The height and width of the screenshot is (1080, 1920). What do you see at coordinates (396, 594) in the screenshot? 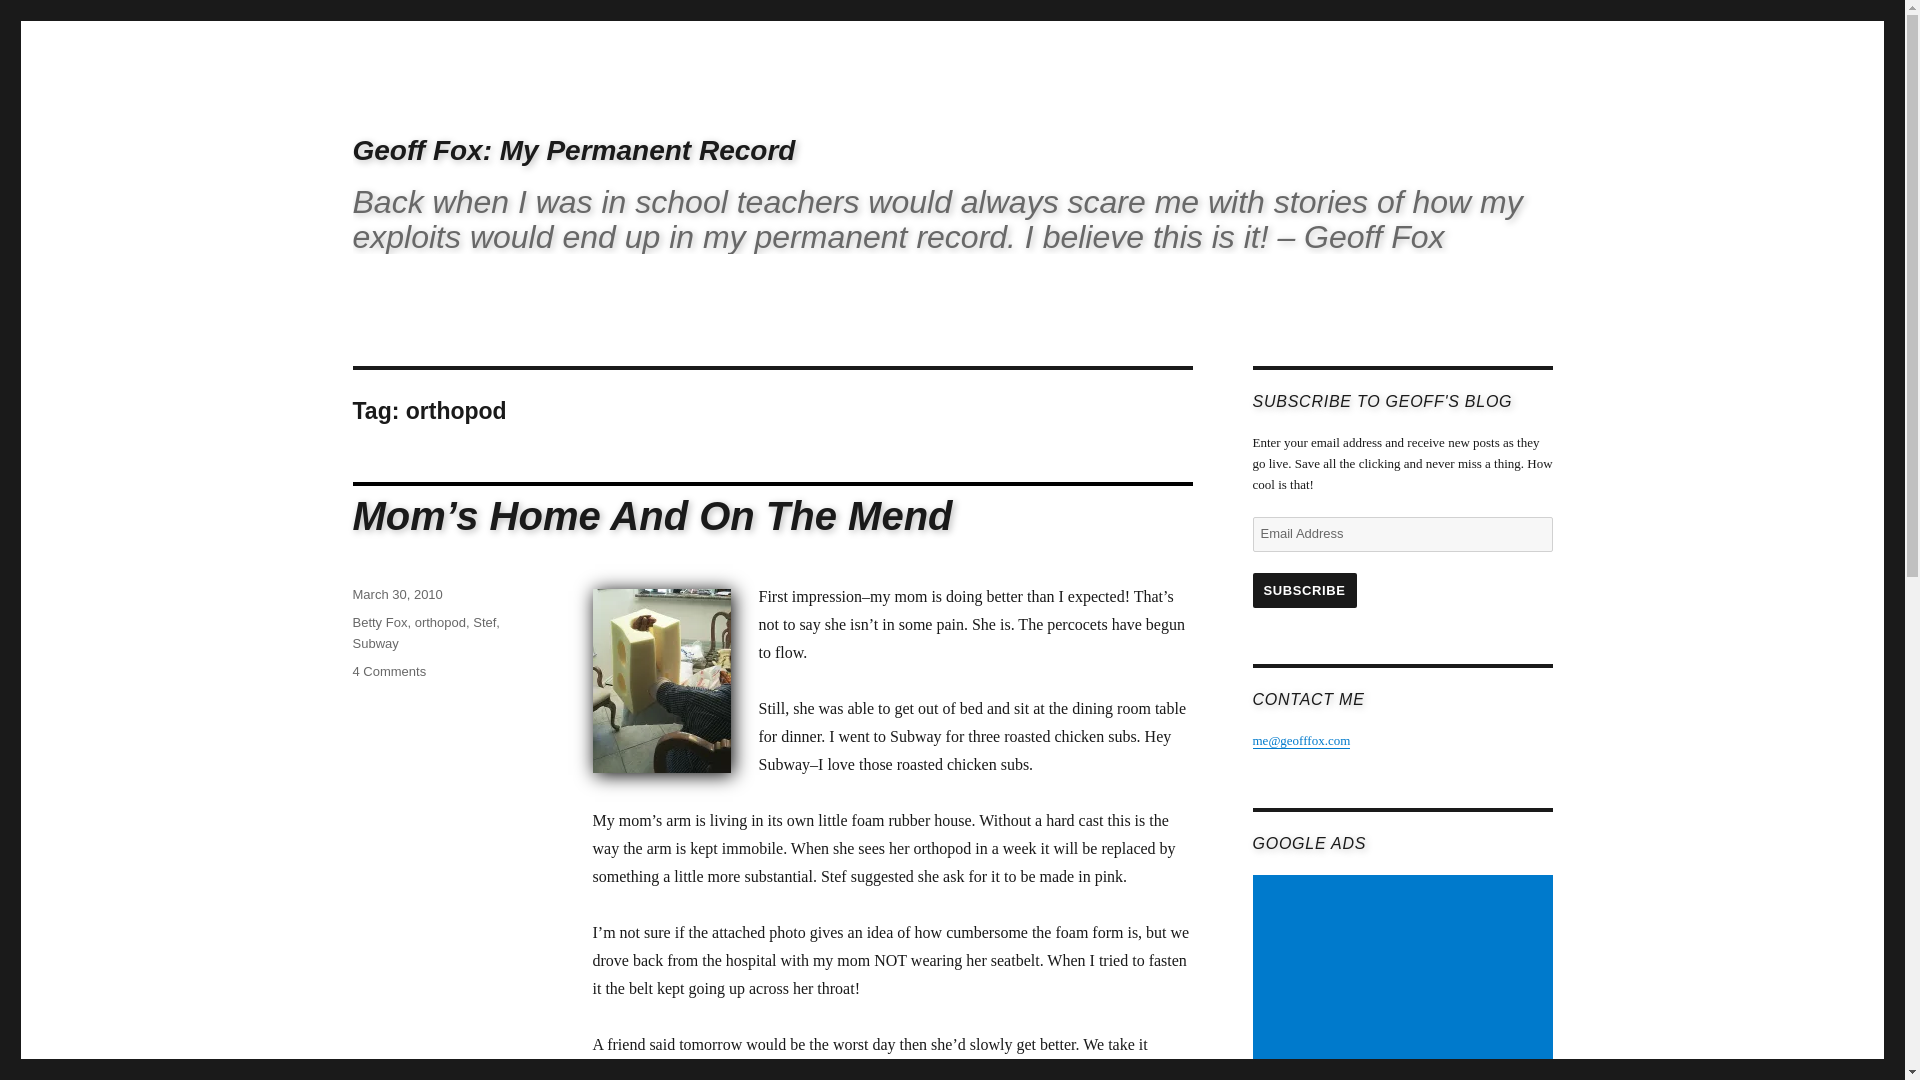
I see `March 30, 2010` at bounding box center [396, 594].